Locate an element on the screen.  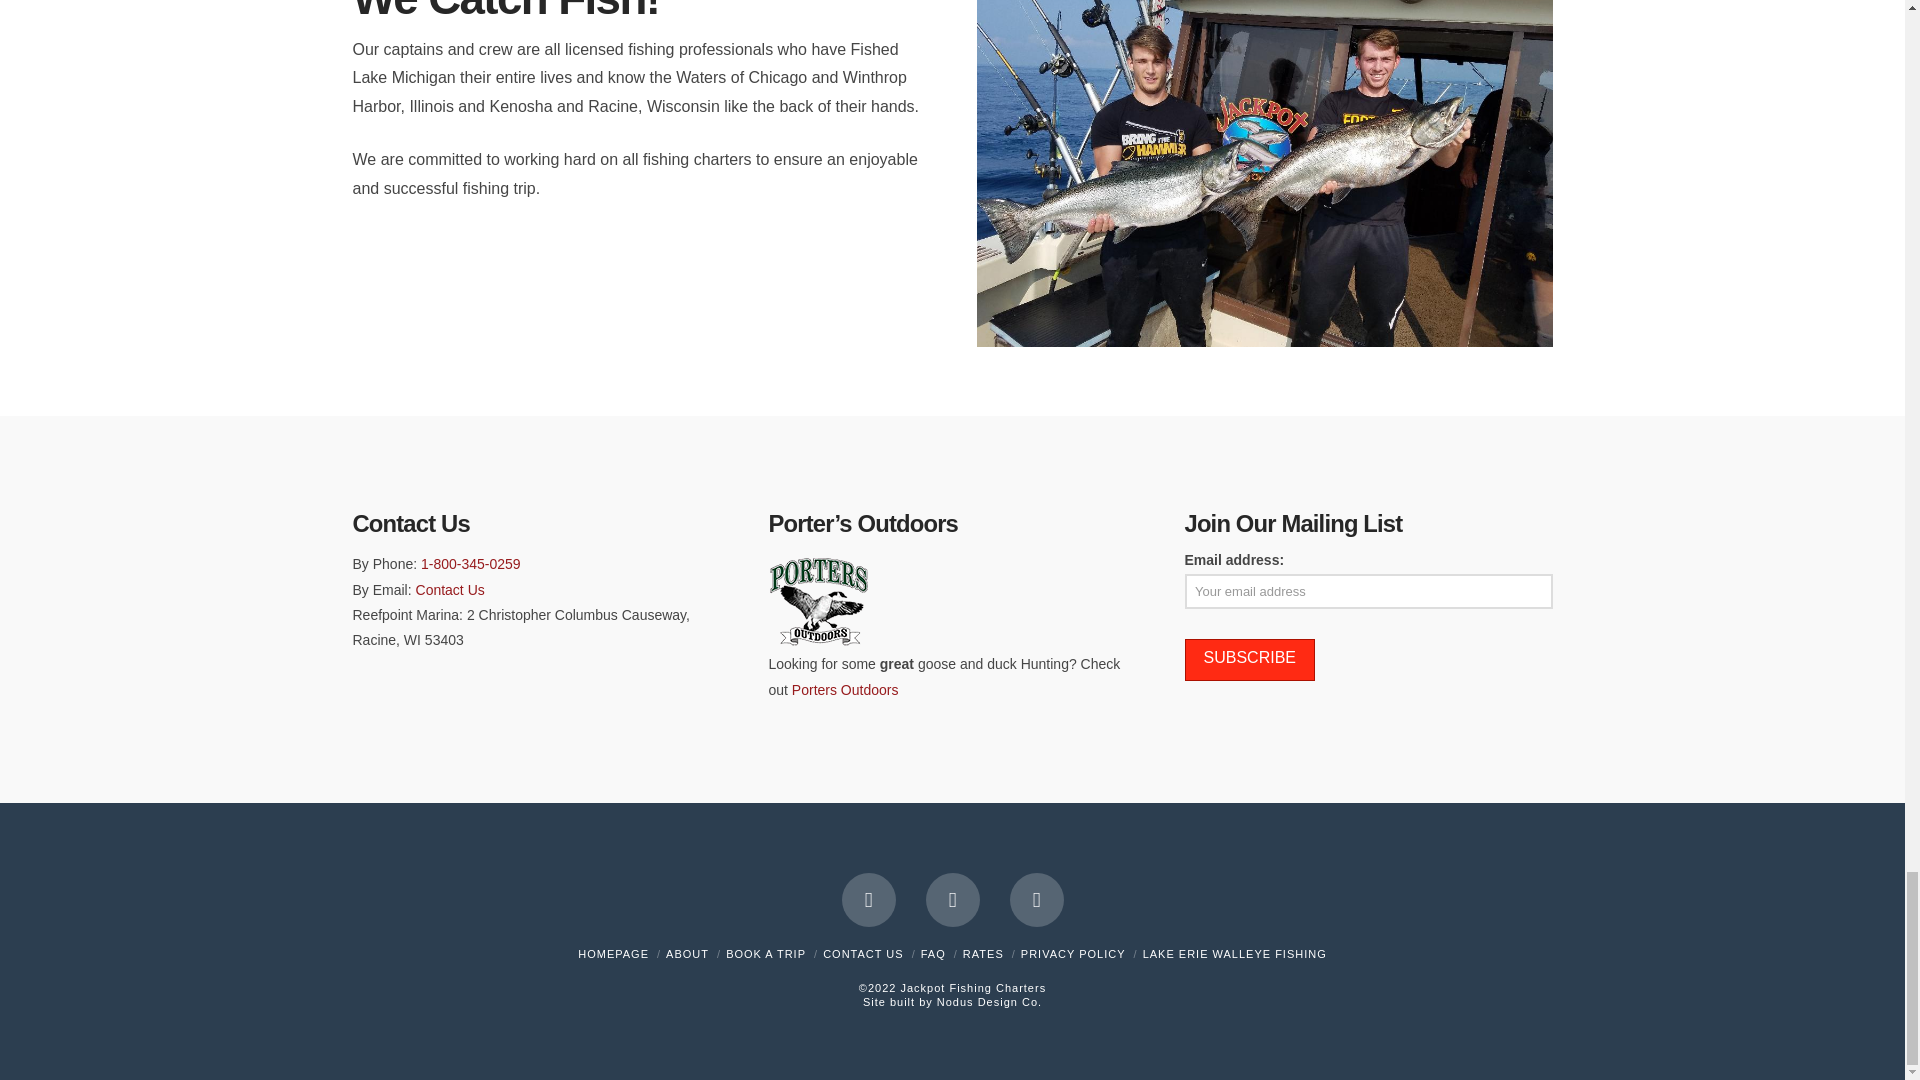
1-800-345-0259 is located at coordinates (470, 564).